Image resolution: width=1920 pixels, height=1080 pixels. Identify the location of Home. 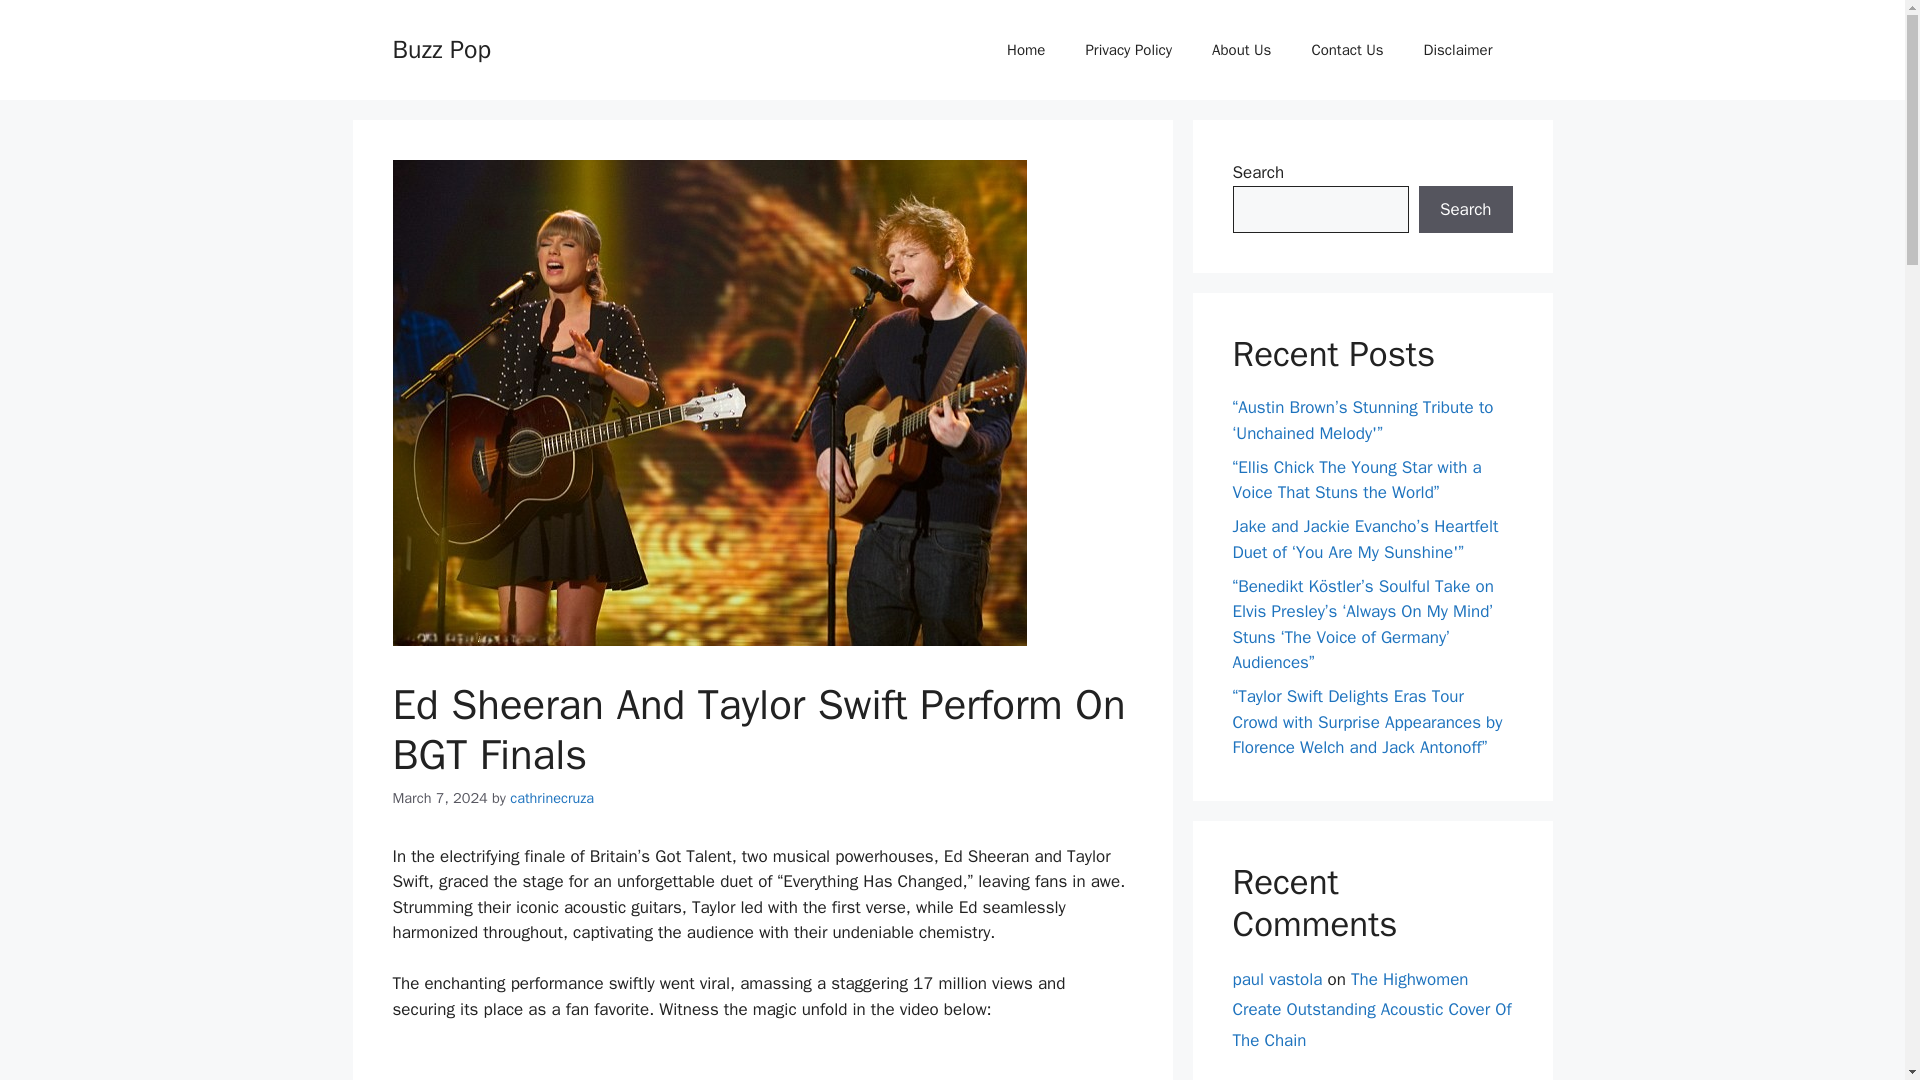
(1026, 50).